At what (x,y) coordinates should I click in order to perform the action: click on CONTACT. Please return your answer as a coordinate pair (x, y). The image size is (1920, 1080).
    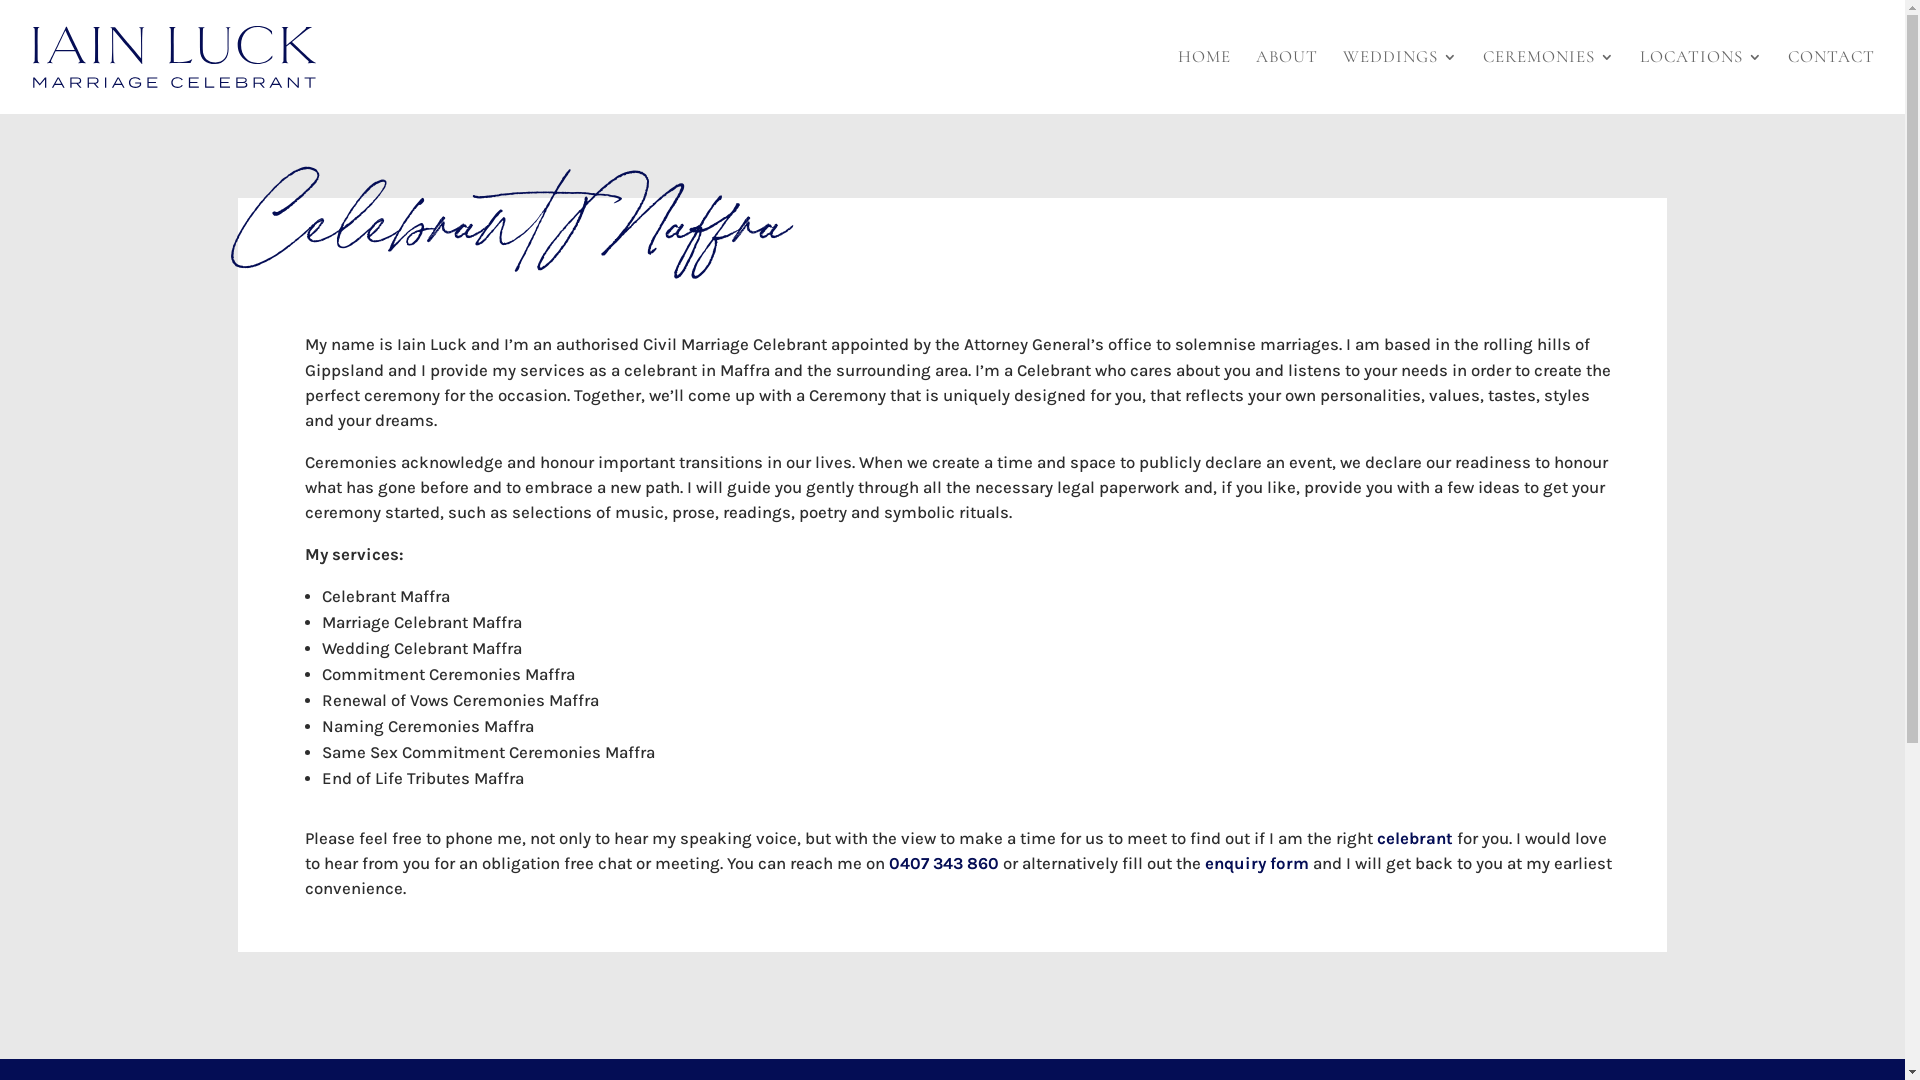
    Looking at the image, I should click on (1832, 82).